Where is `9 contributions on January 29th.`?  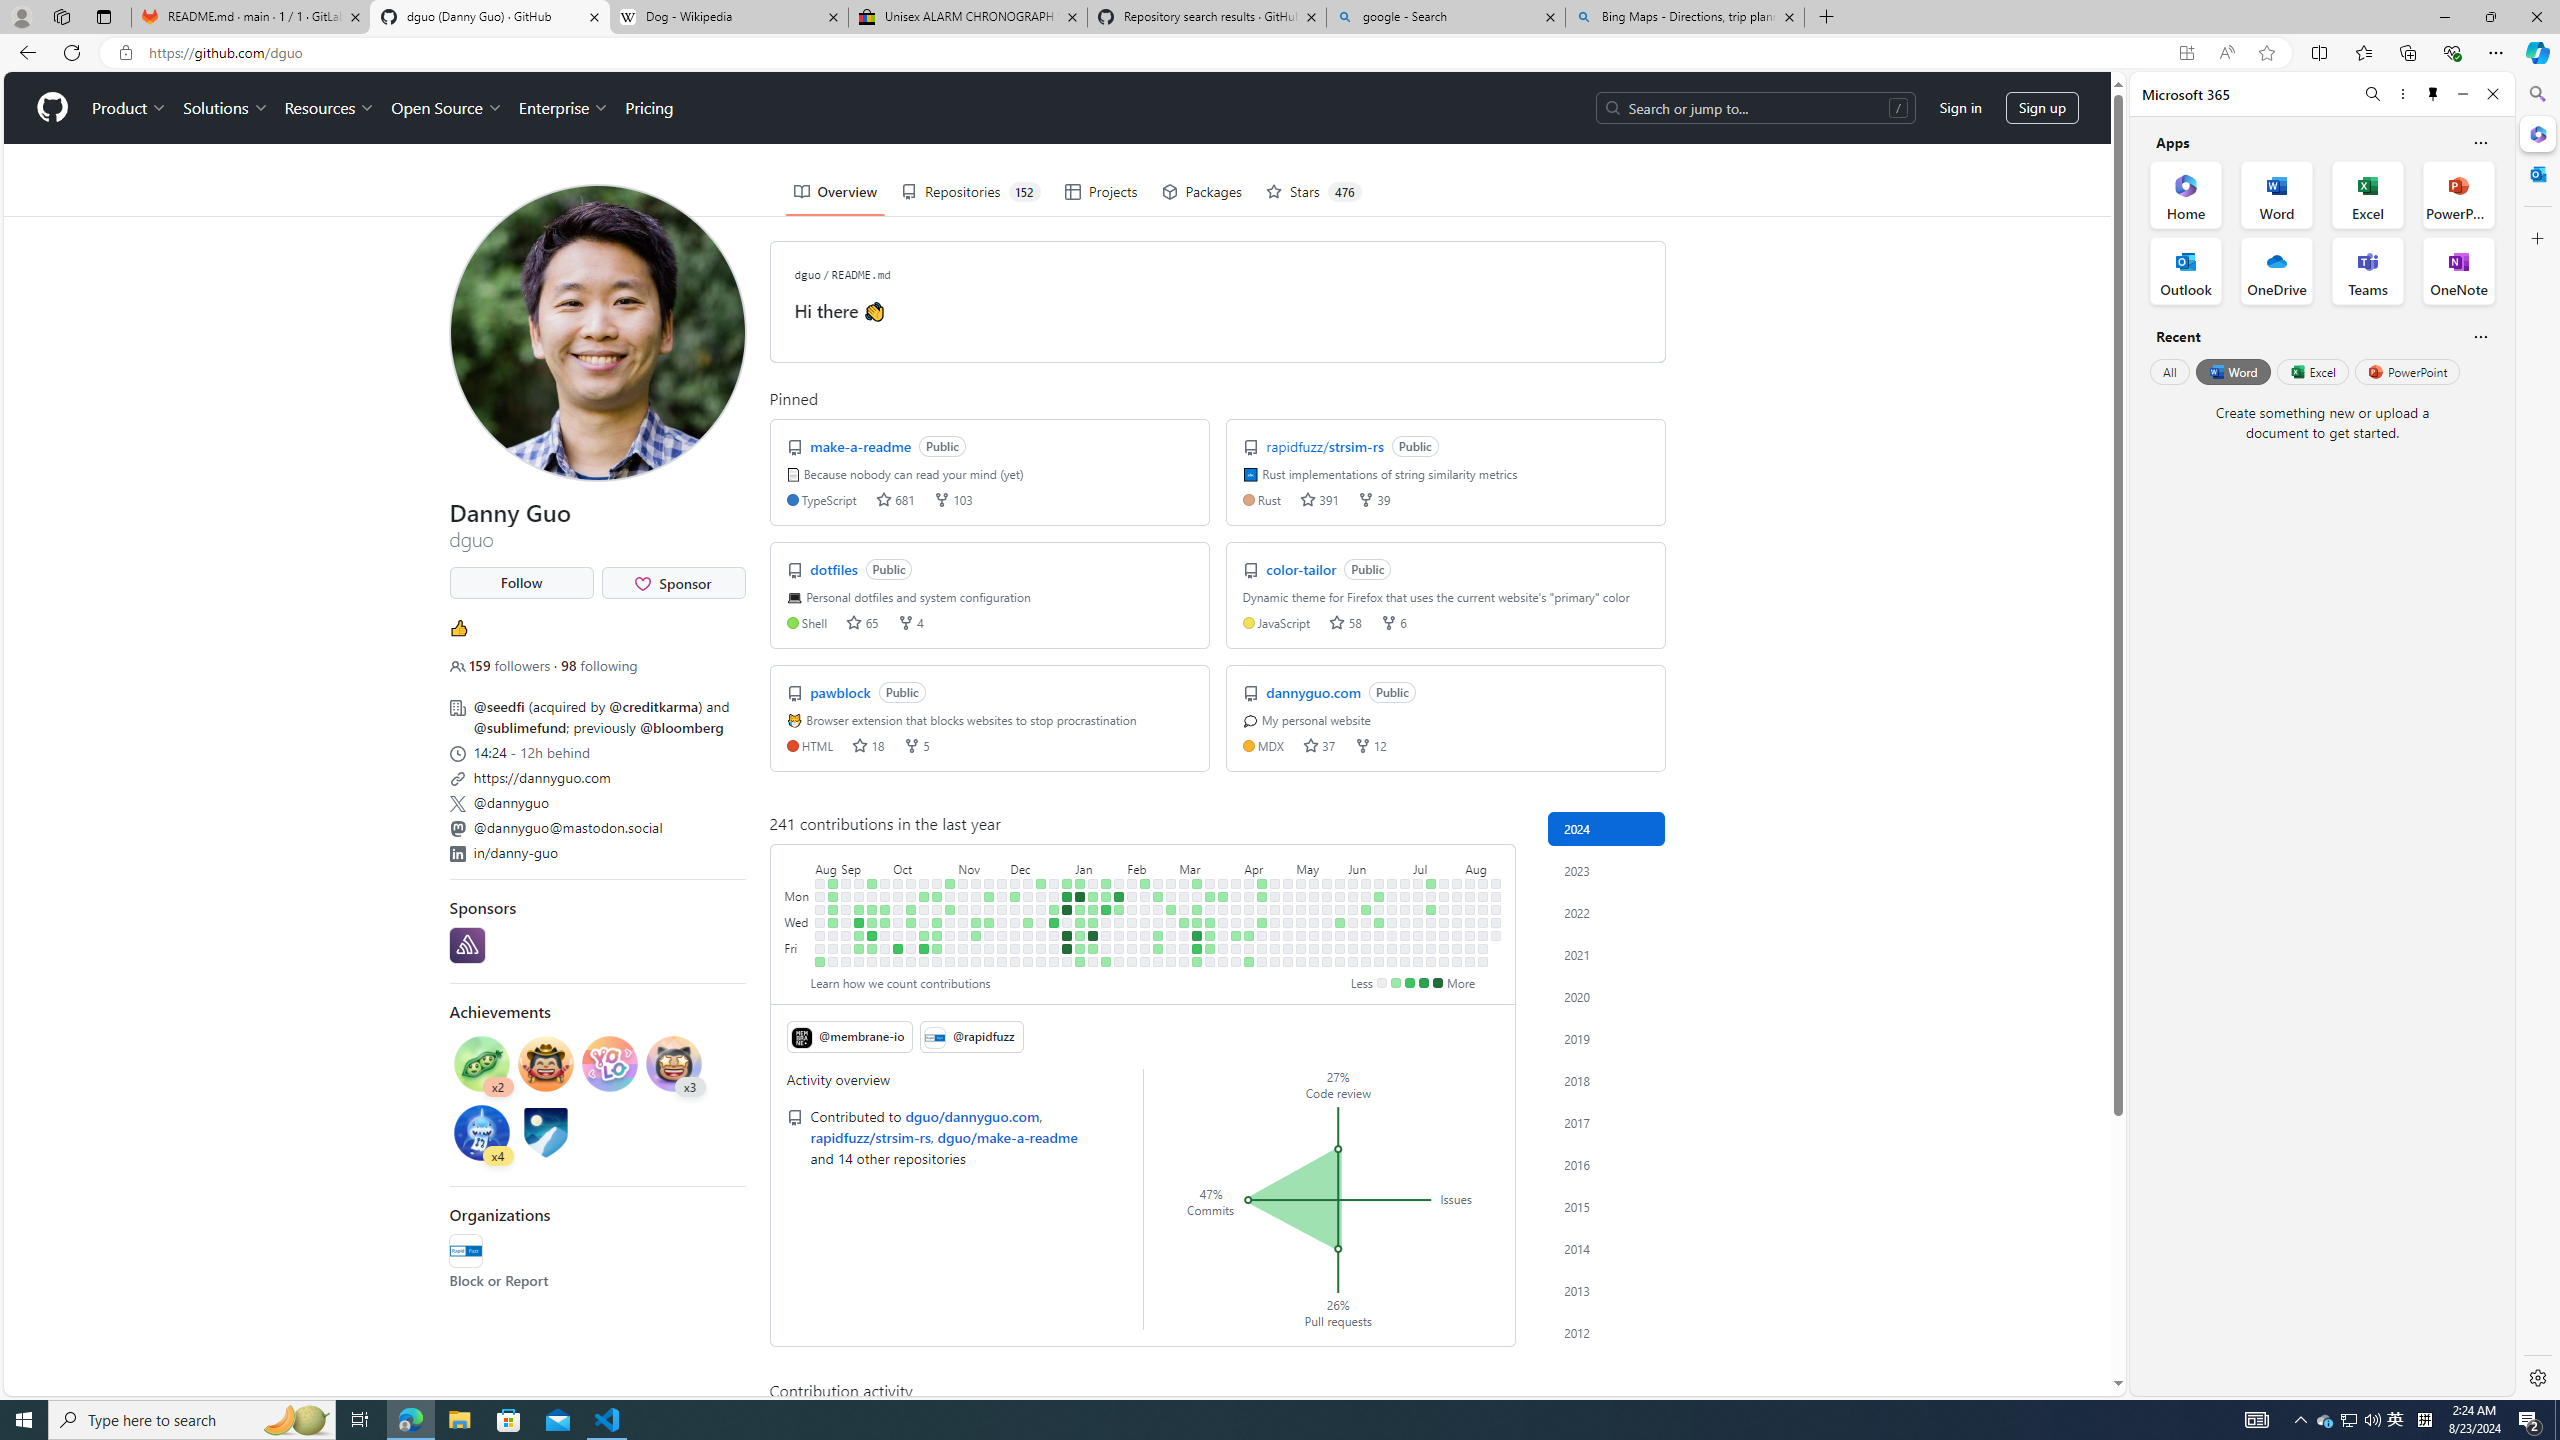
9 contributions on January 29th. is located at coordinates (1118, 896).